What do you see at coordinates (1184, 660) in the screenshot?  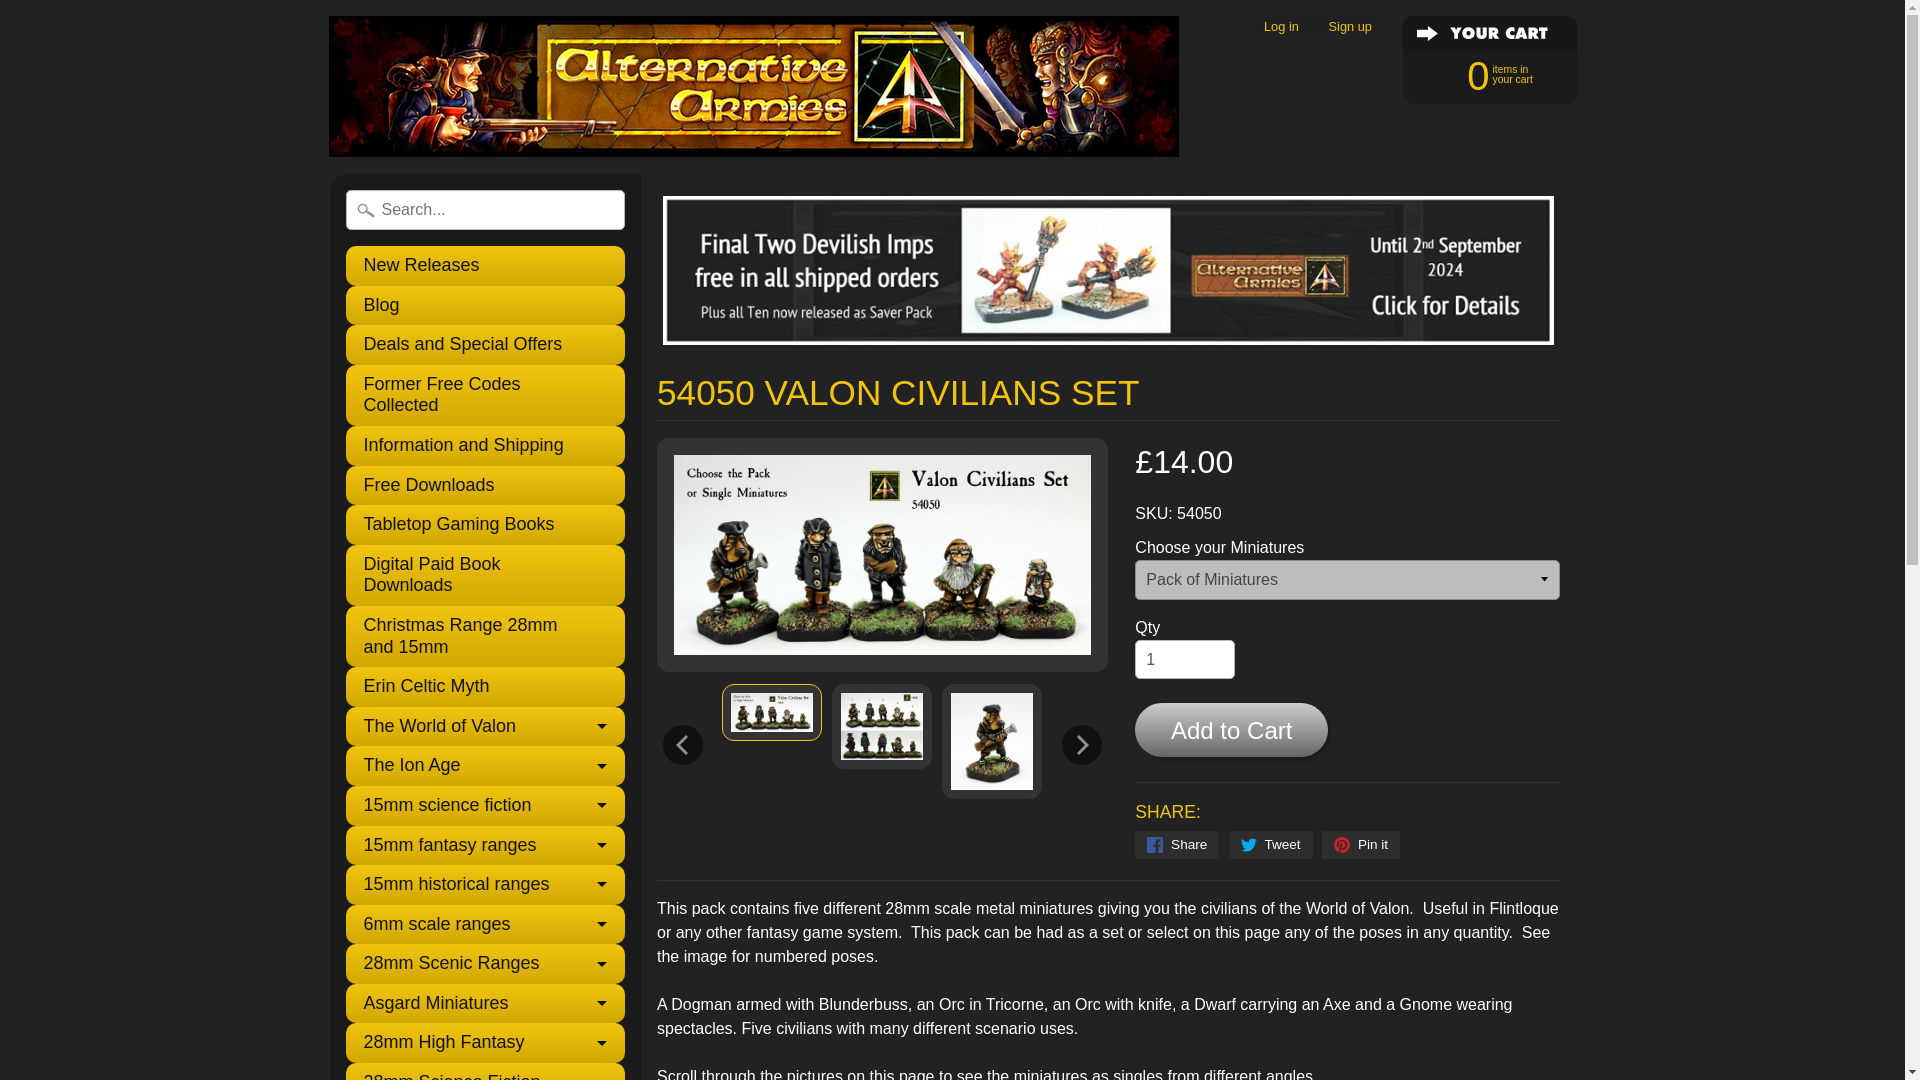 I see `1` at bounding box center [1184, 660].